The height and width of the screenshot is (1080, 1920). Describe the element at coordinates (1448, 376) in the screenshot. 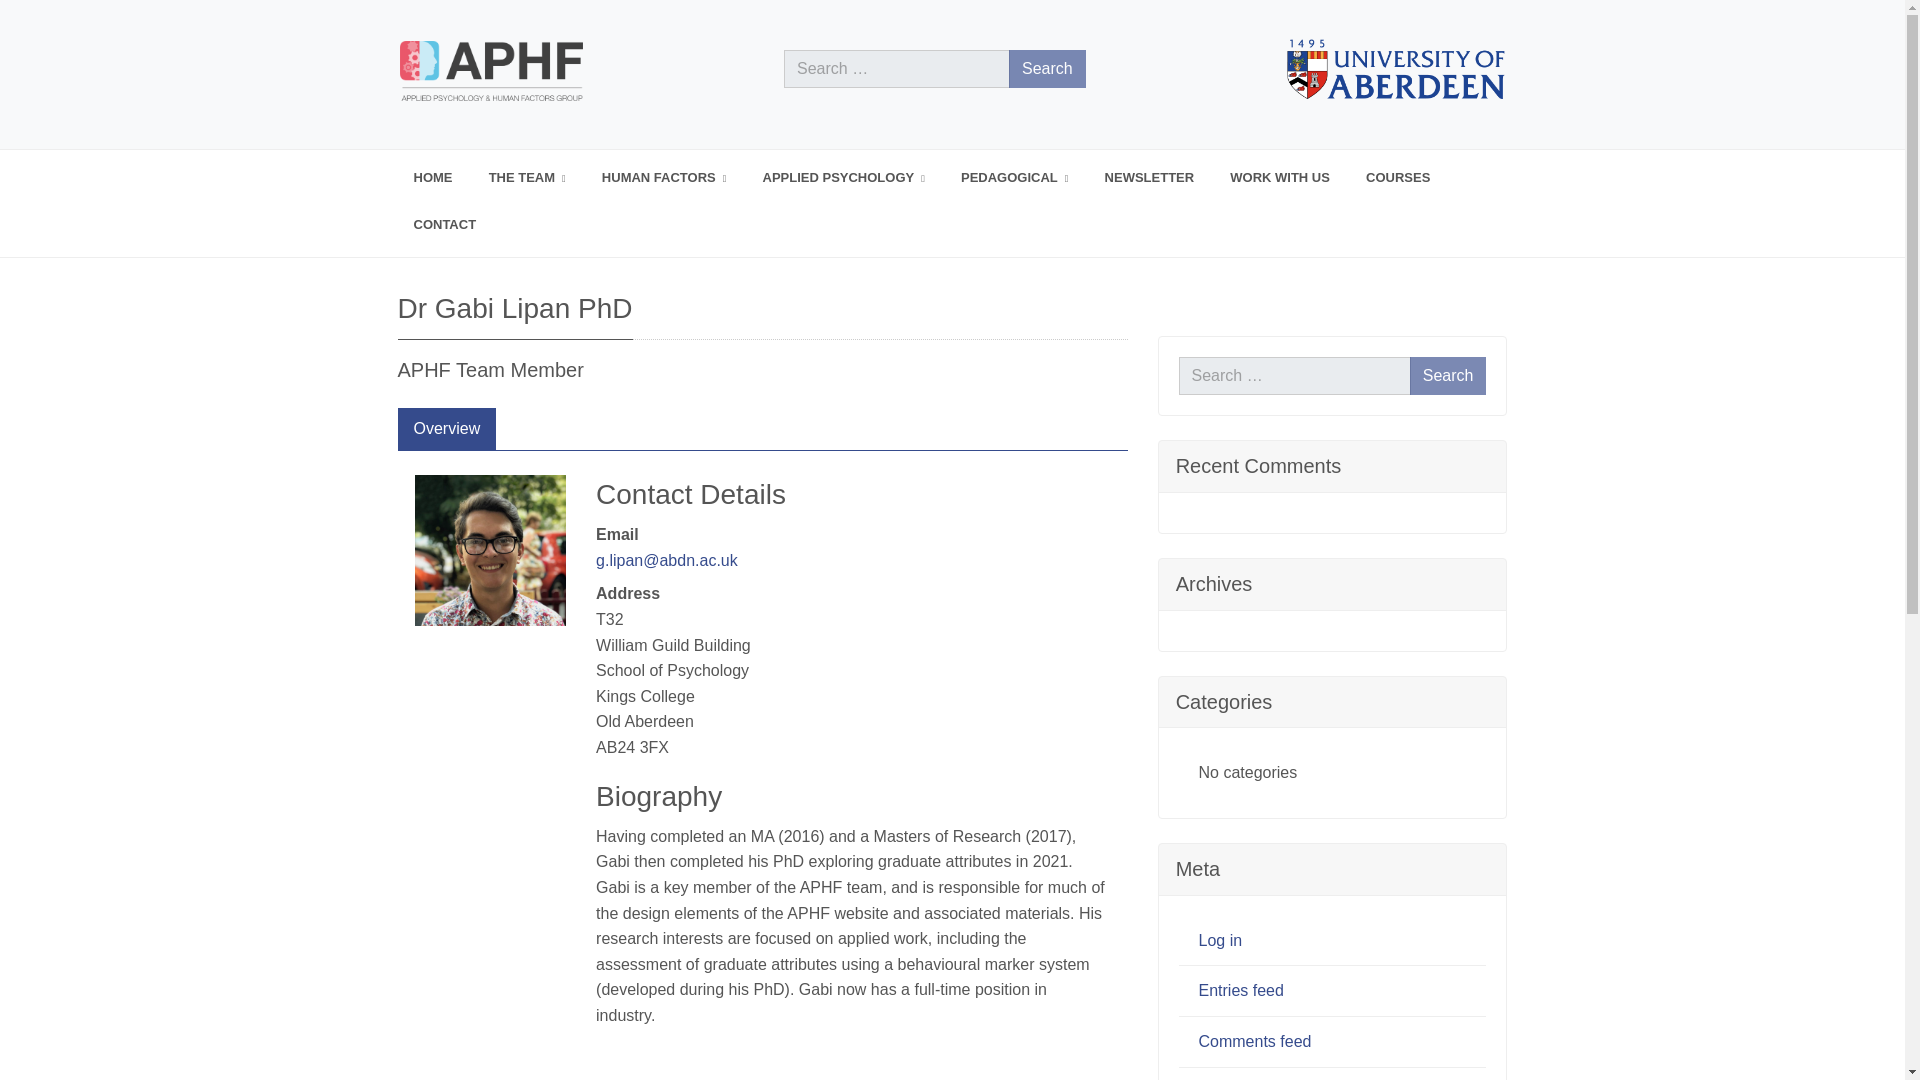

I see `Search` at that location.